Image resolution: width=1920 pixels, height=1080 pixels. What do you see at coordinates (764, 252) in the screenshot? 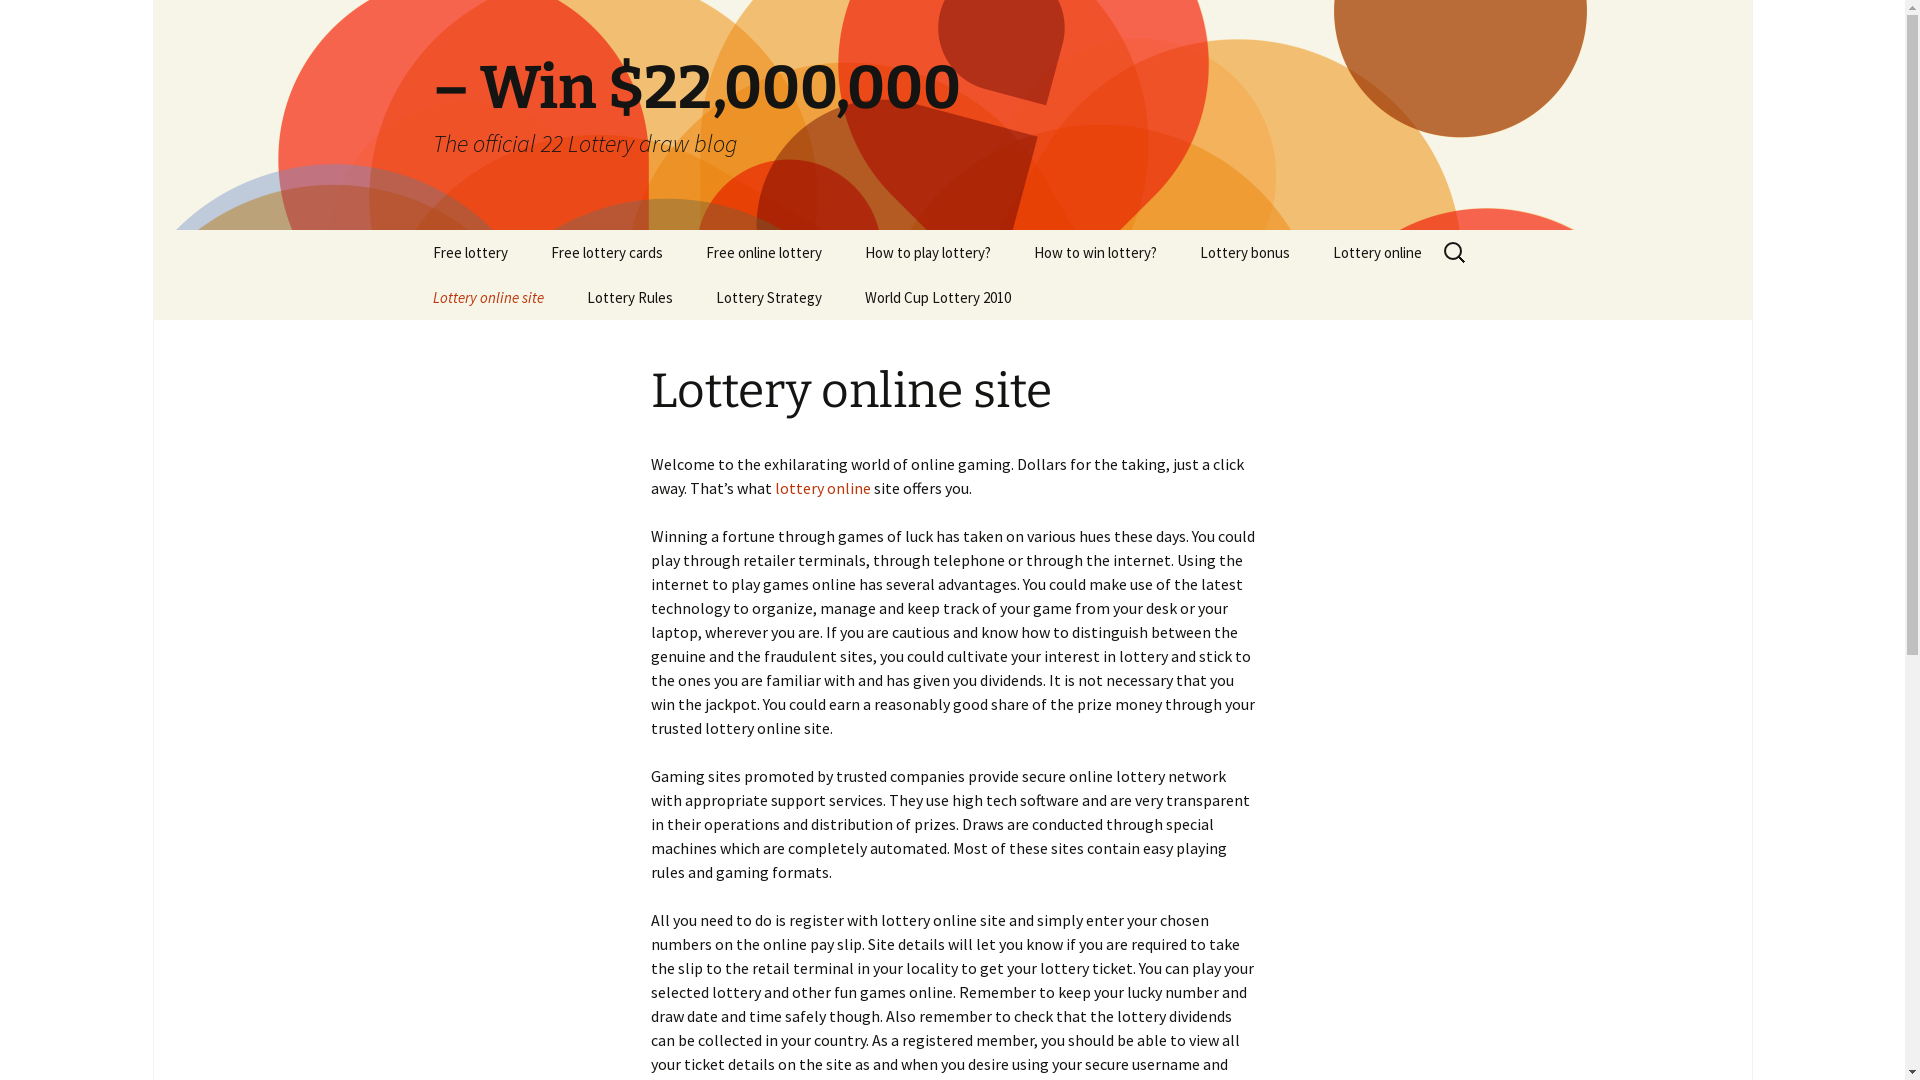
I see `Free online lottery` at bounding box center [764, 252].